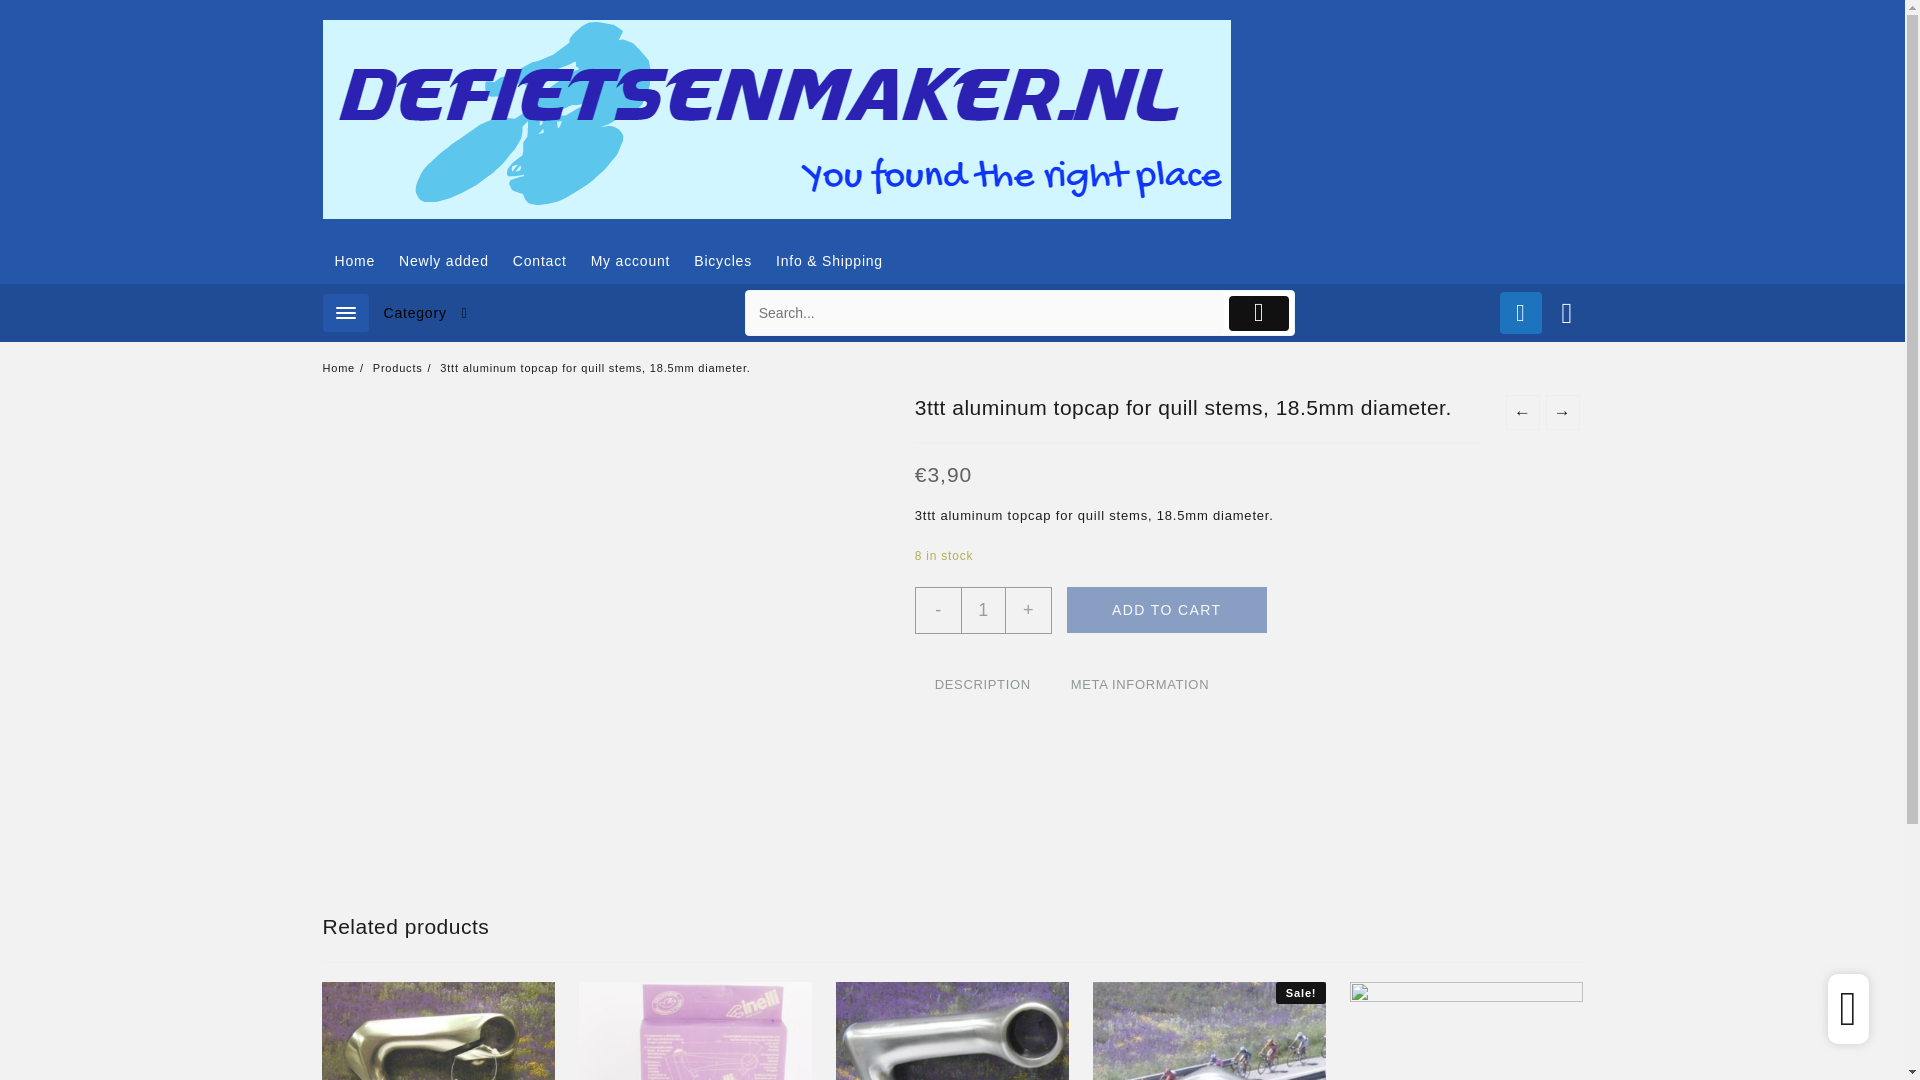 This screenshot has height=1080, width=1920. Describe the element at coordinates (631, 261) in the screenshot. I see `My account` at that location.